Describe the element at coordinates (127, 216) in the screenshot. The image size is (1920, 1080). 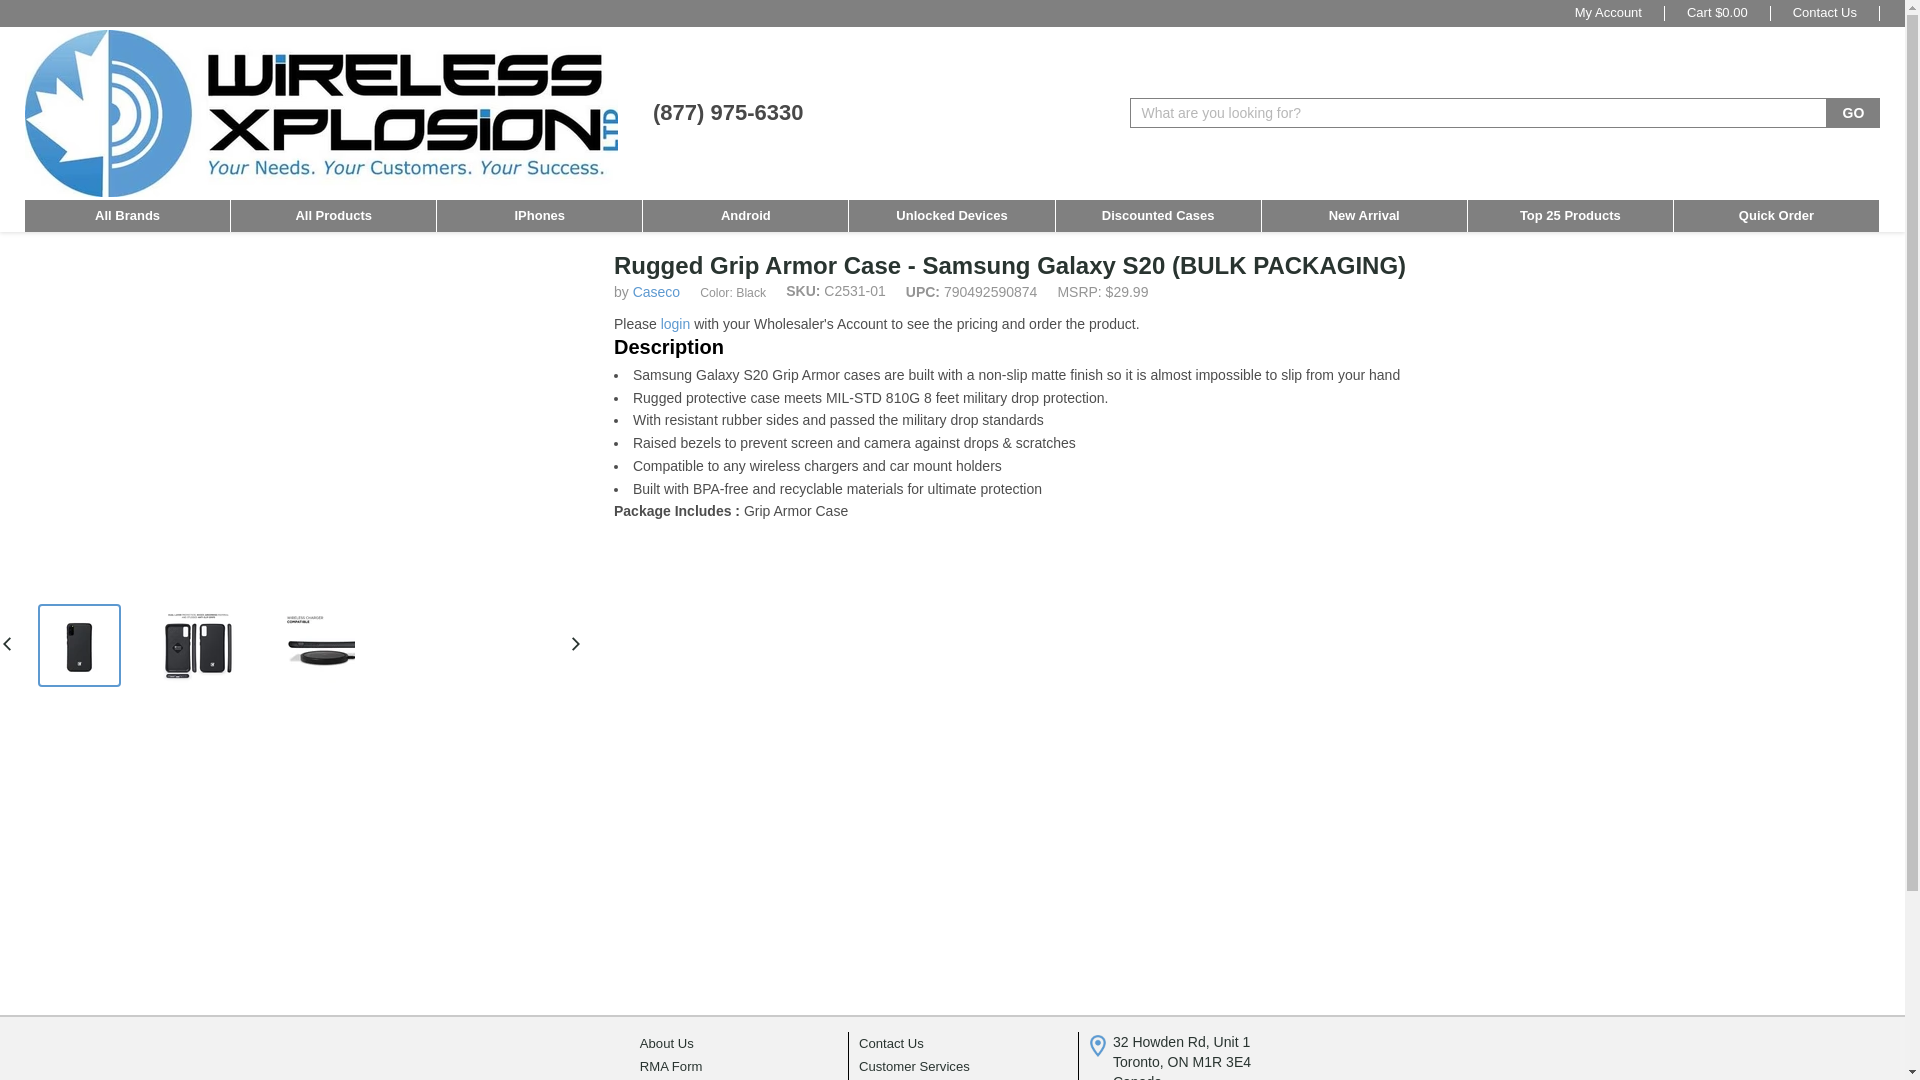
I see `All Brands` at that location.